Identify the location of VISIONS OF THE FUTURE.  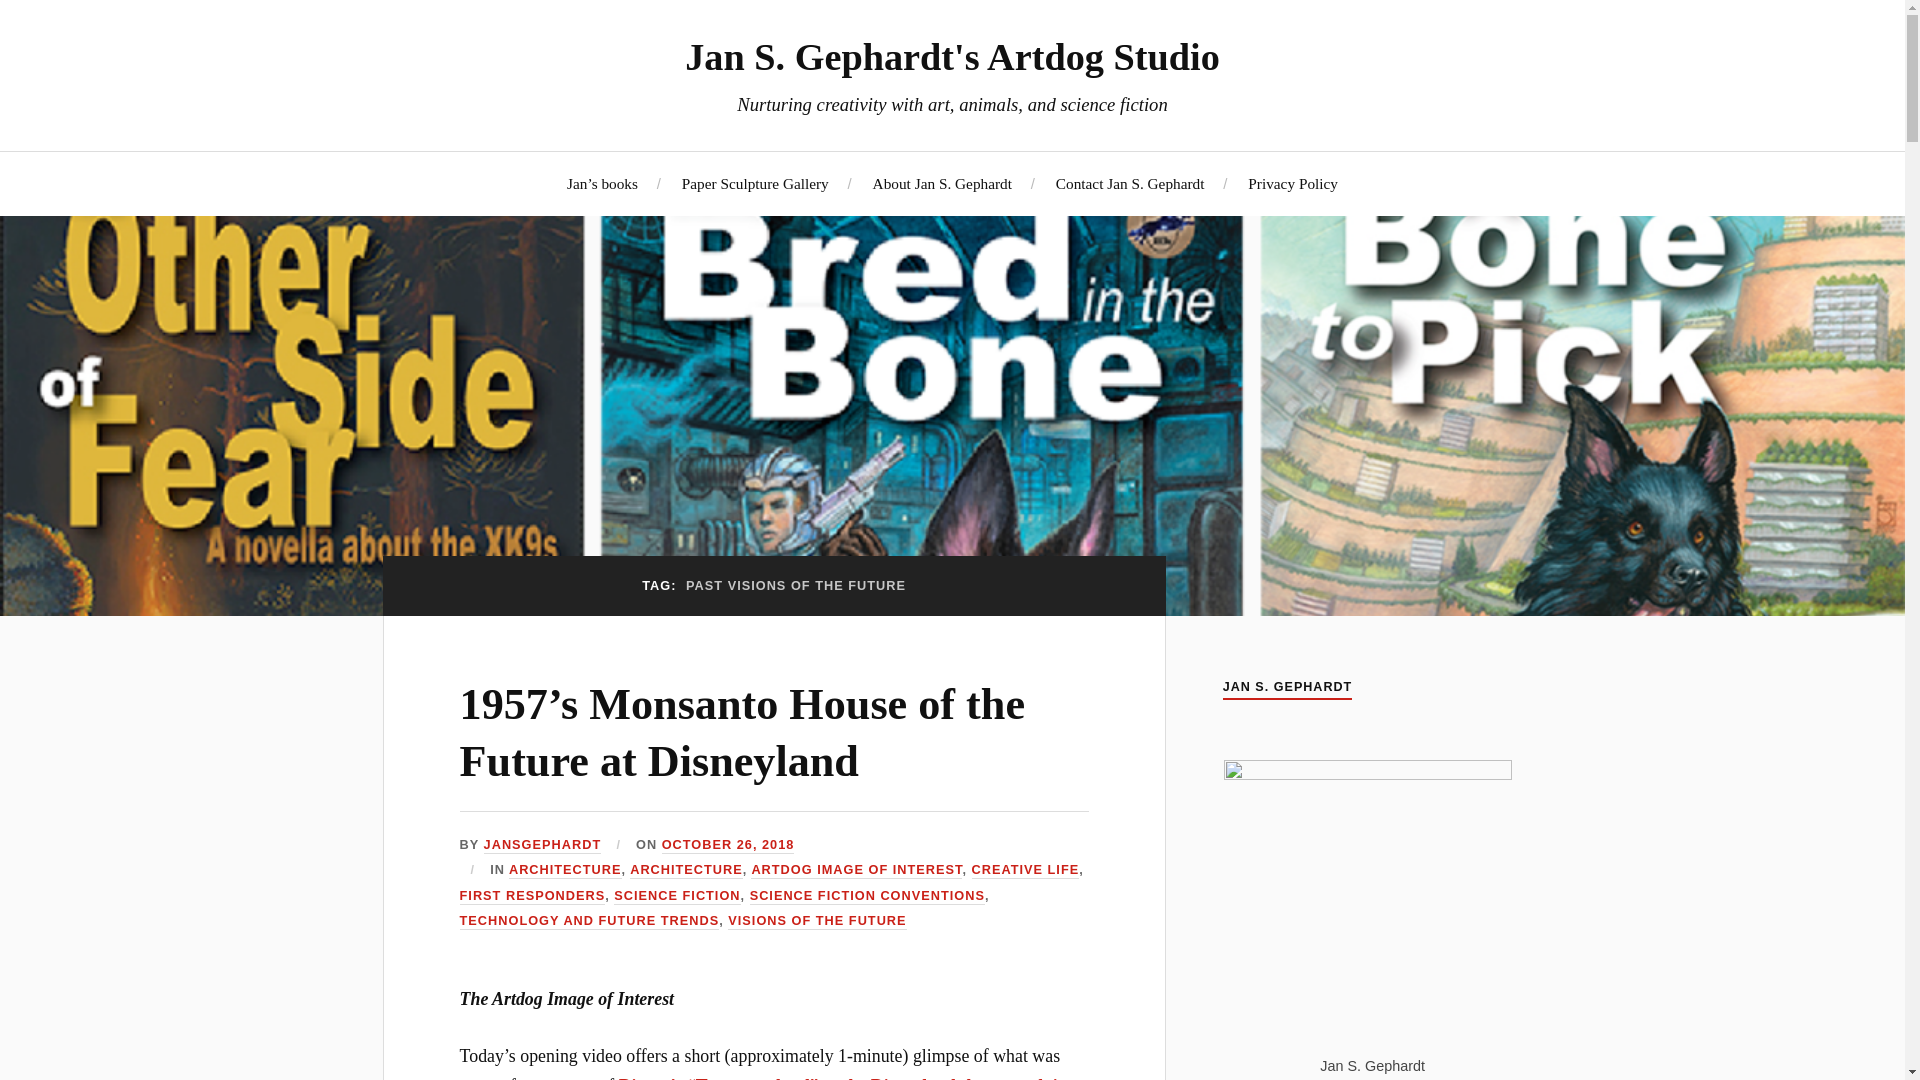
(816, 920).